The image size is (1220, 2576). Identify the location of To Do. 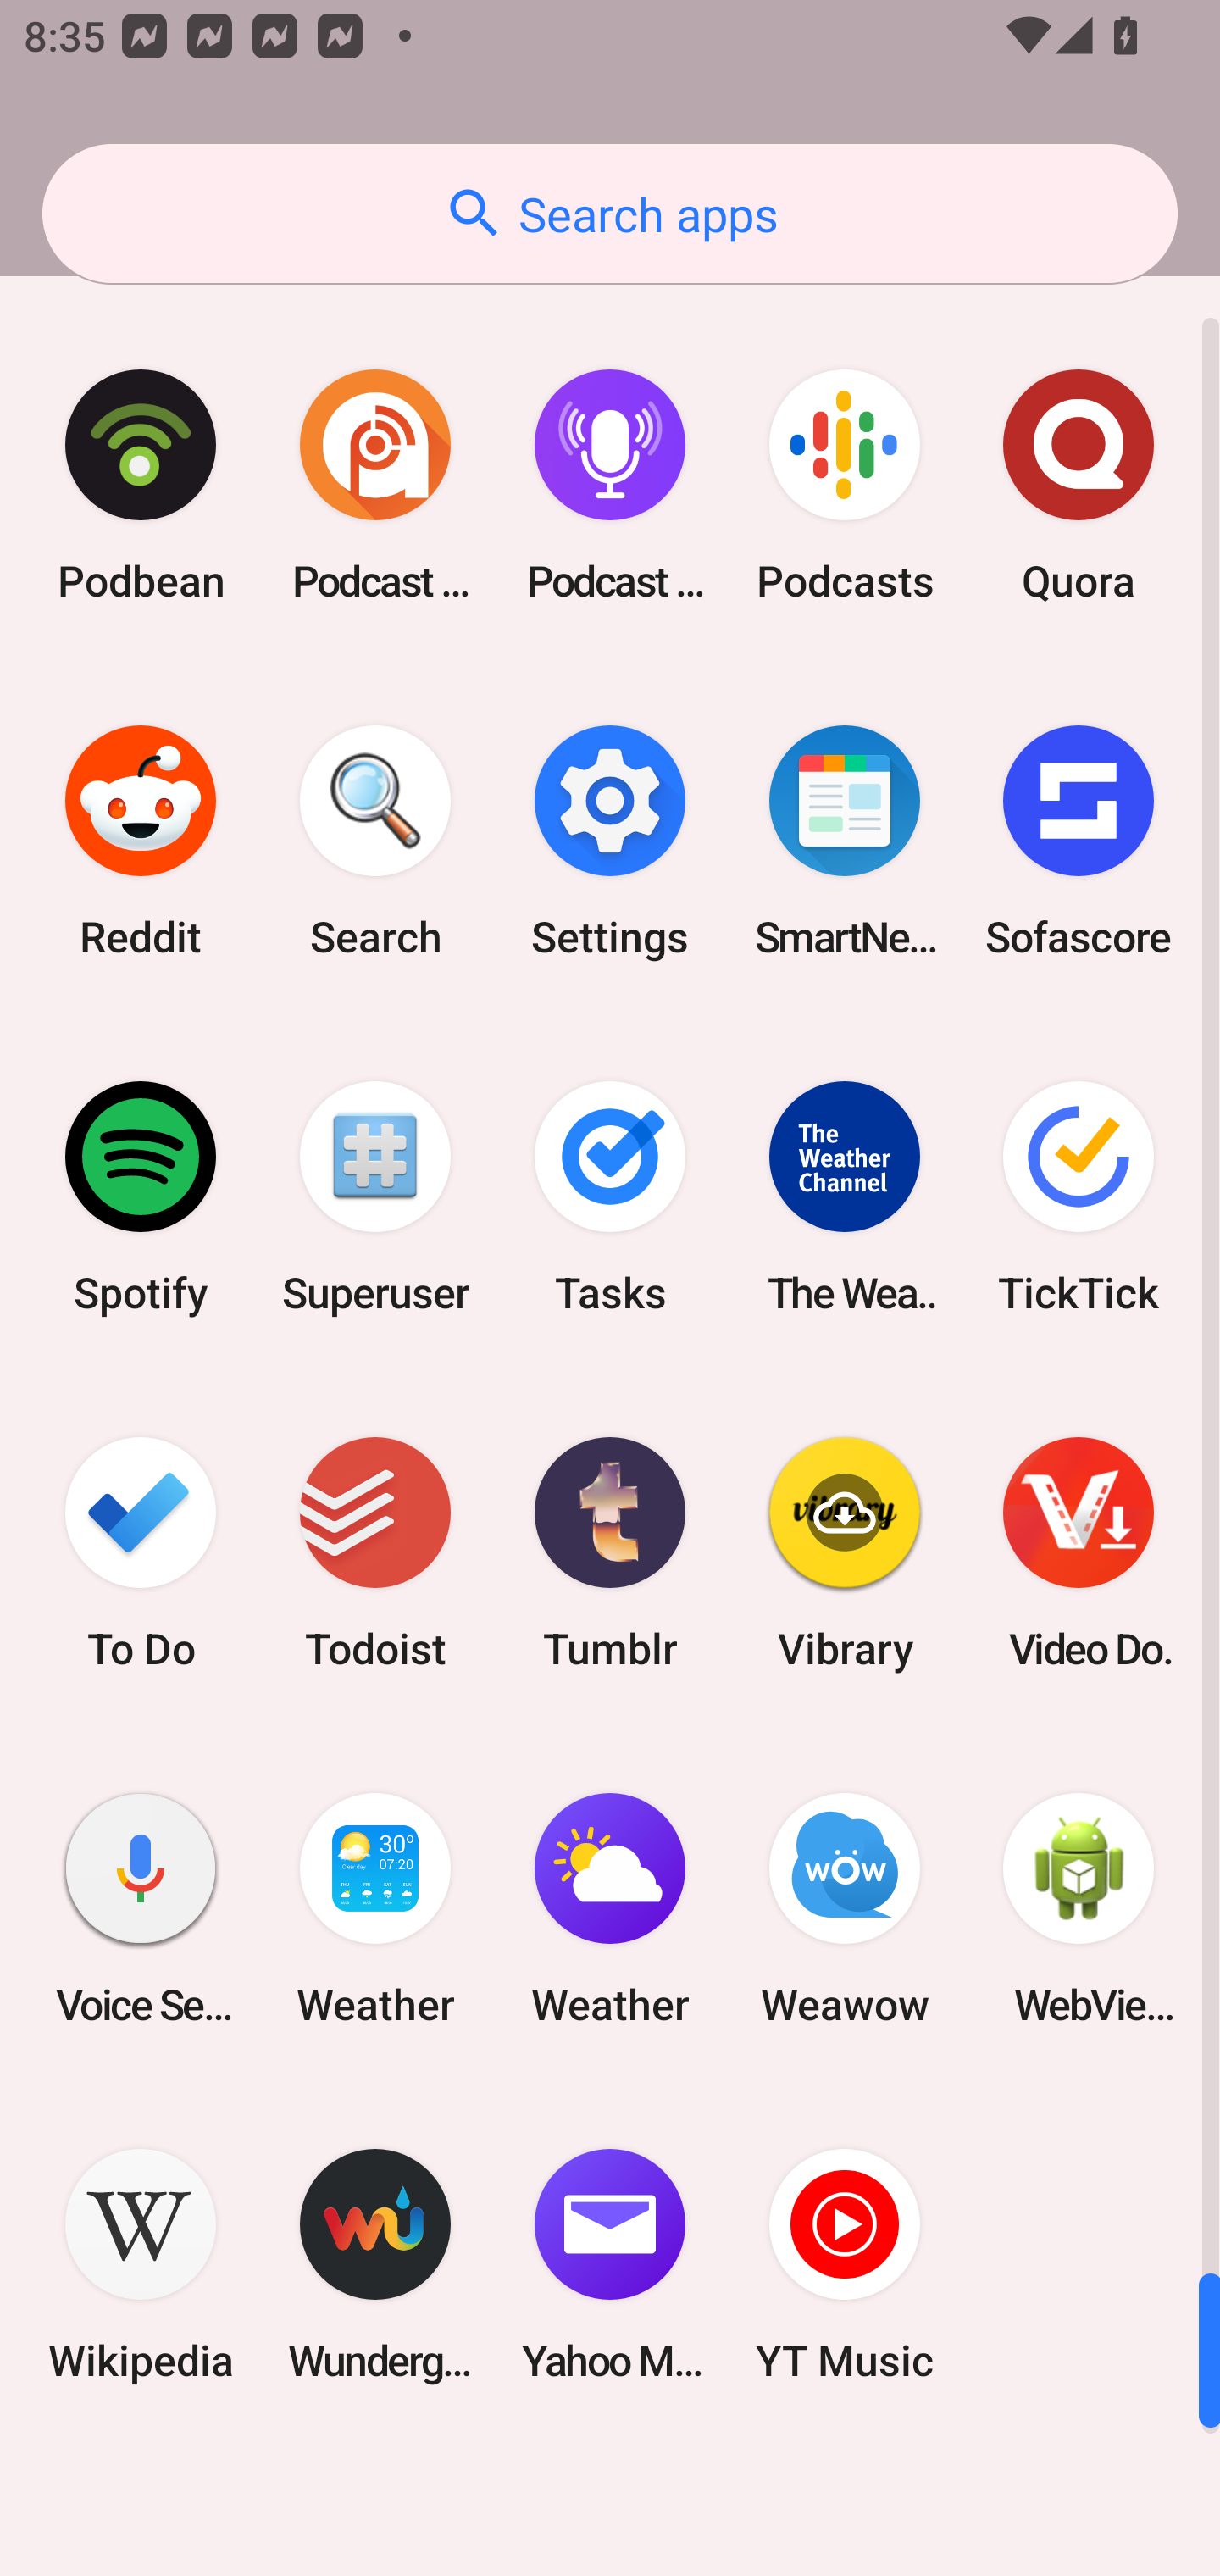
(141, 1552).